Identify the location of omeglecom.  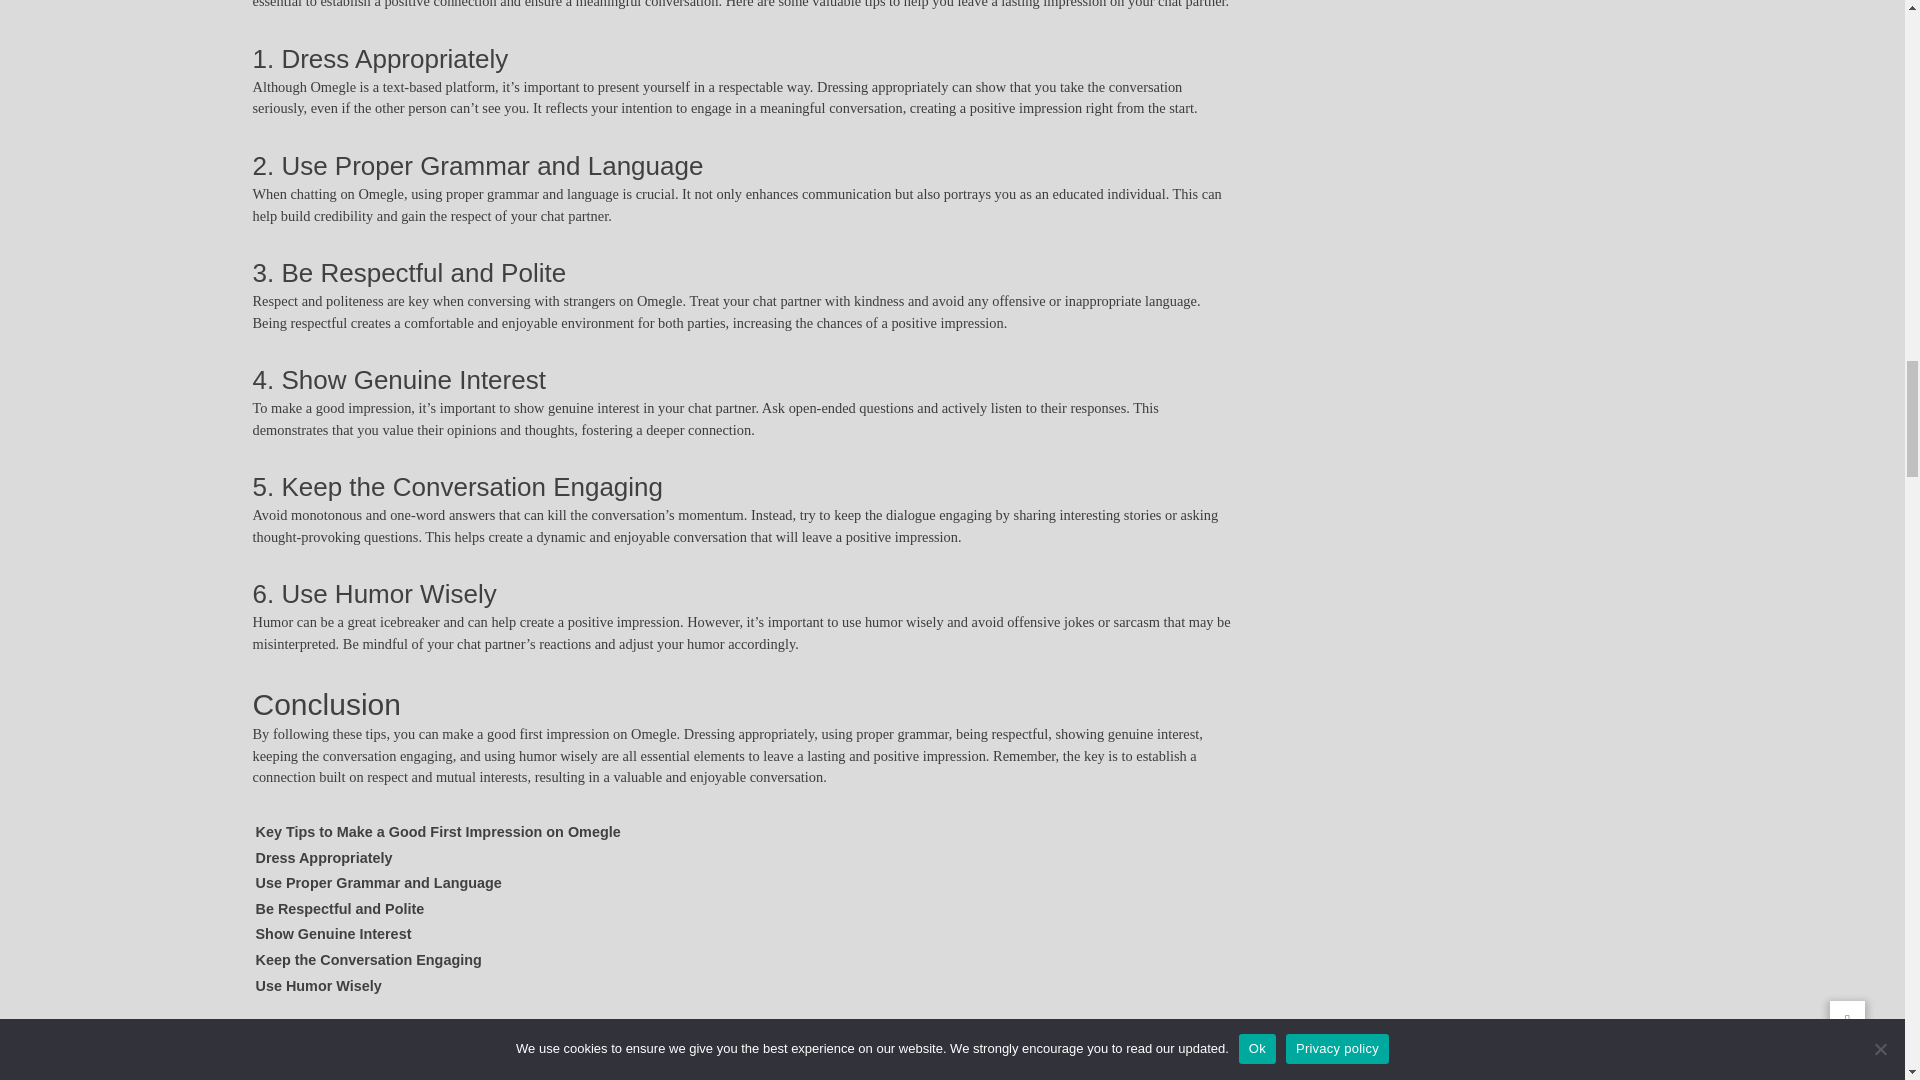
(806, 1032).